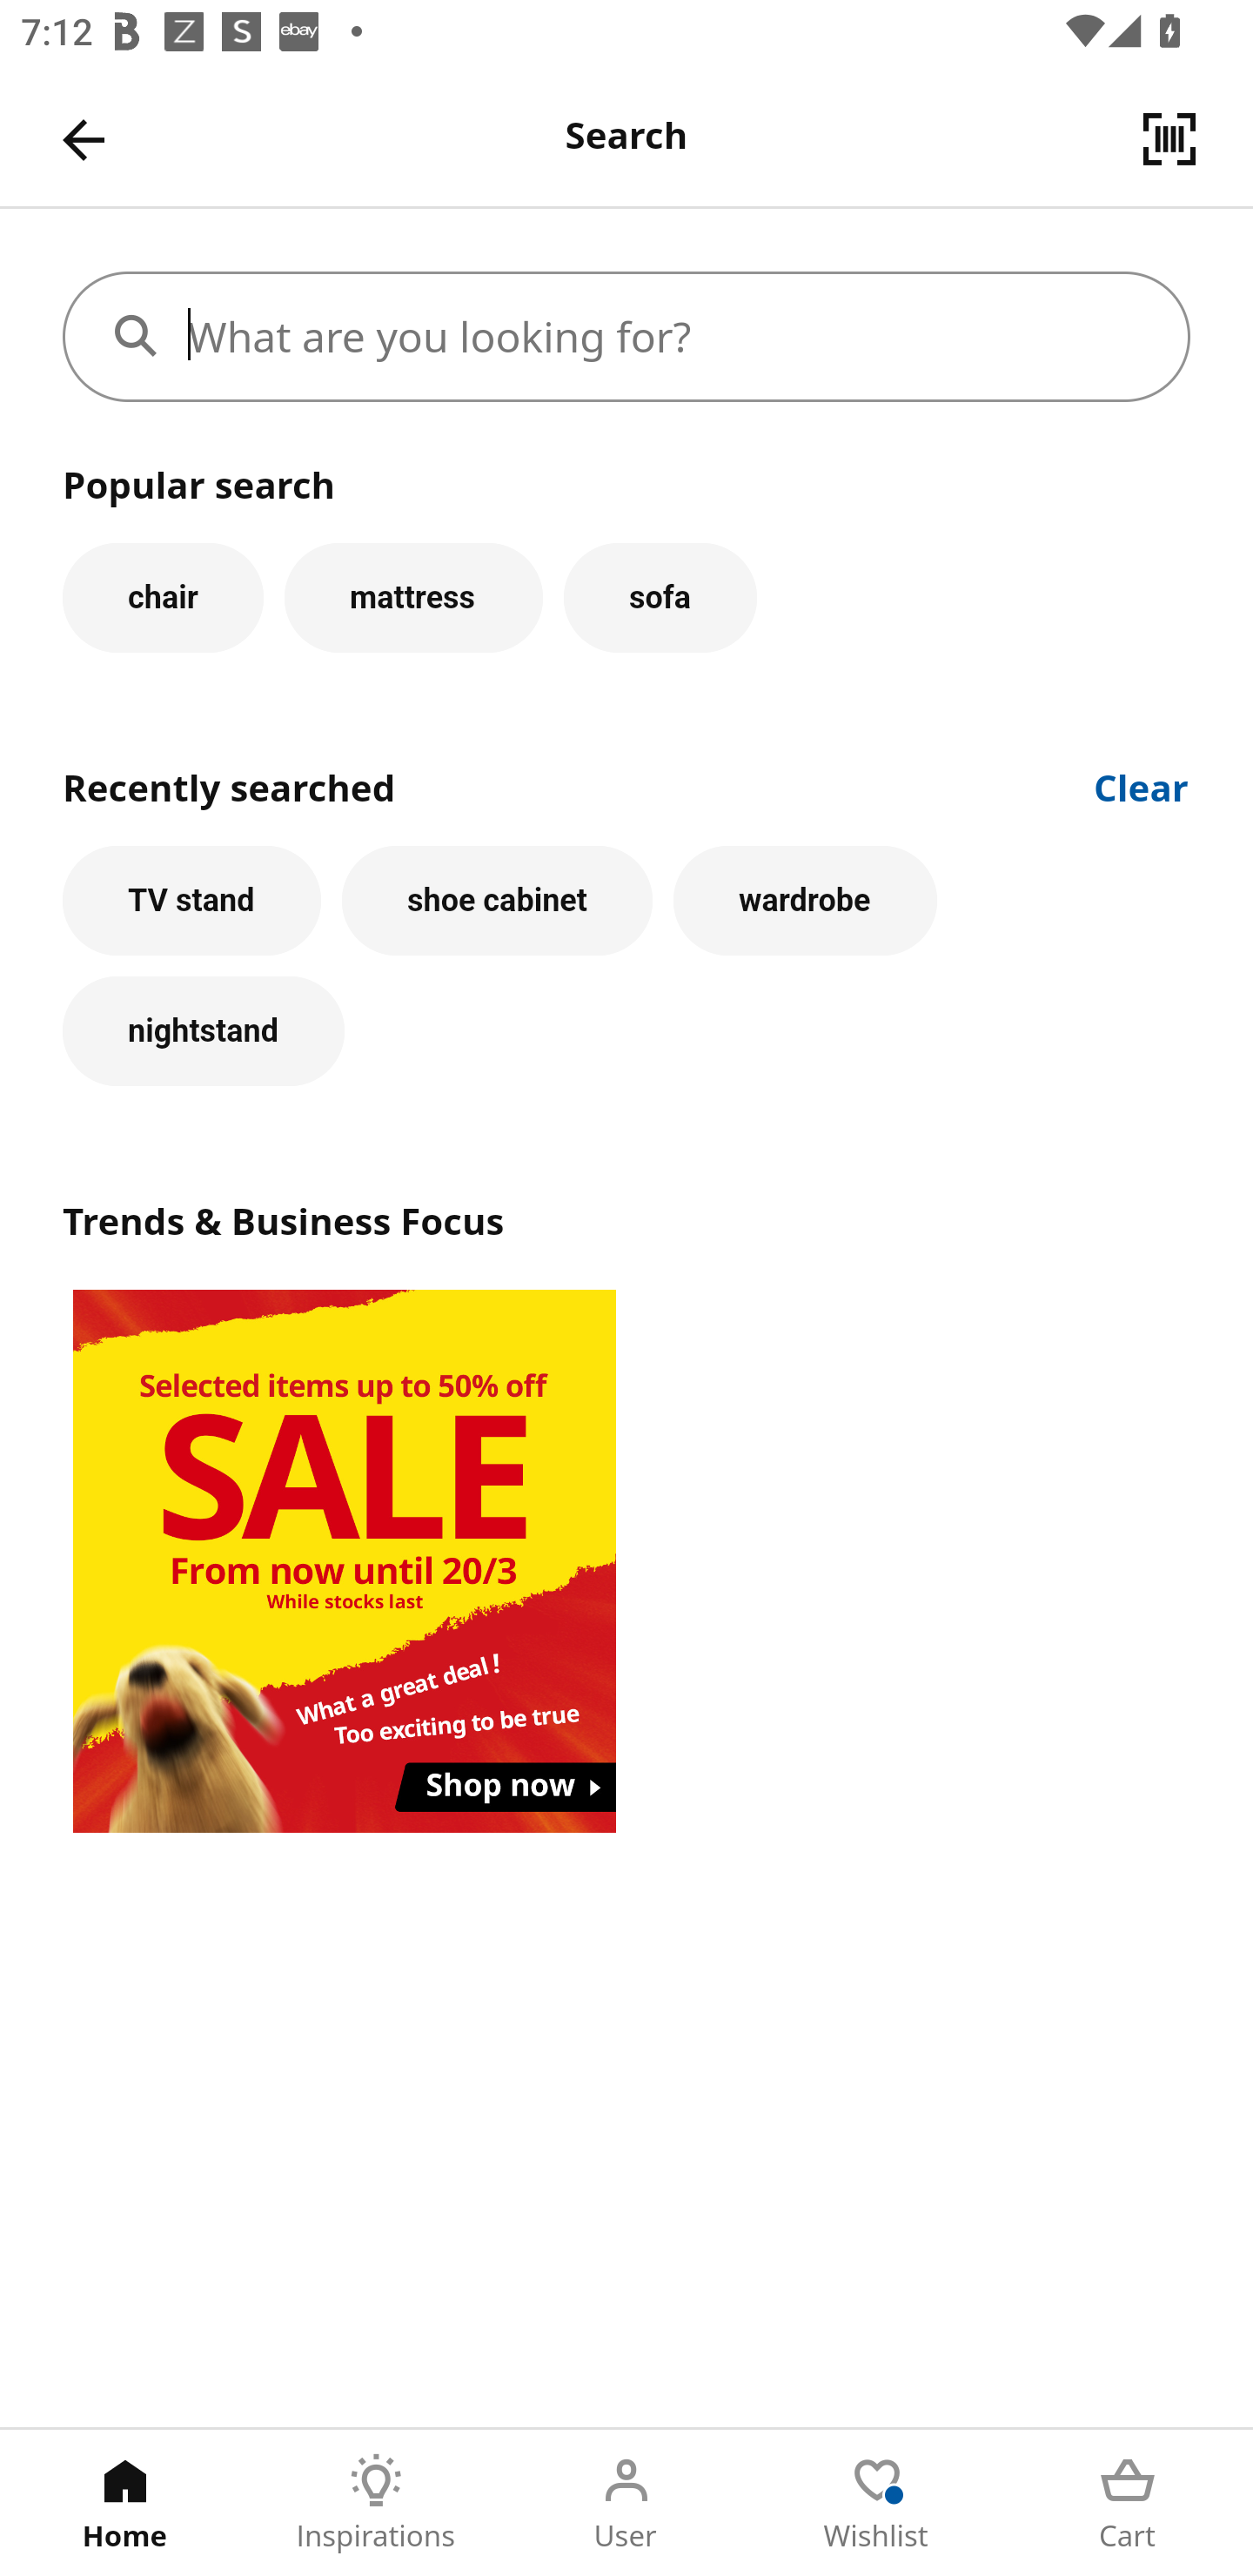  What do you see at coordinates (204, 1031) in the screenshot?
I see `nightstand` at bounding box center [204, 1031].